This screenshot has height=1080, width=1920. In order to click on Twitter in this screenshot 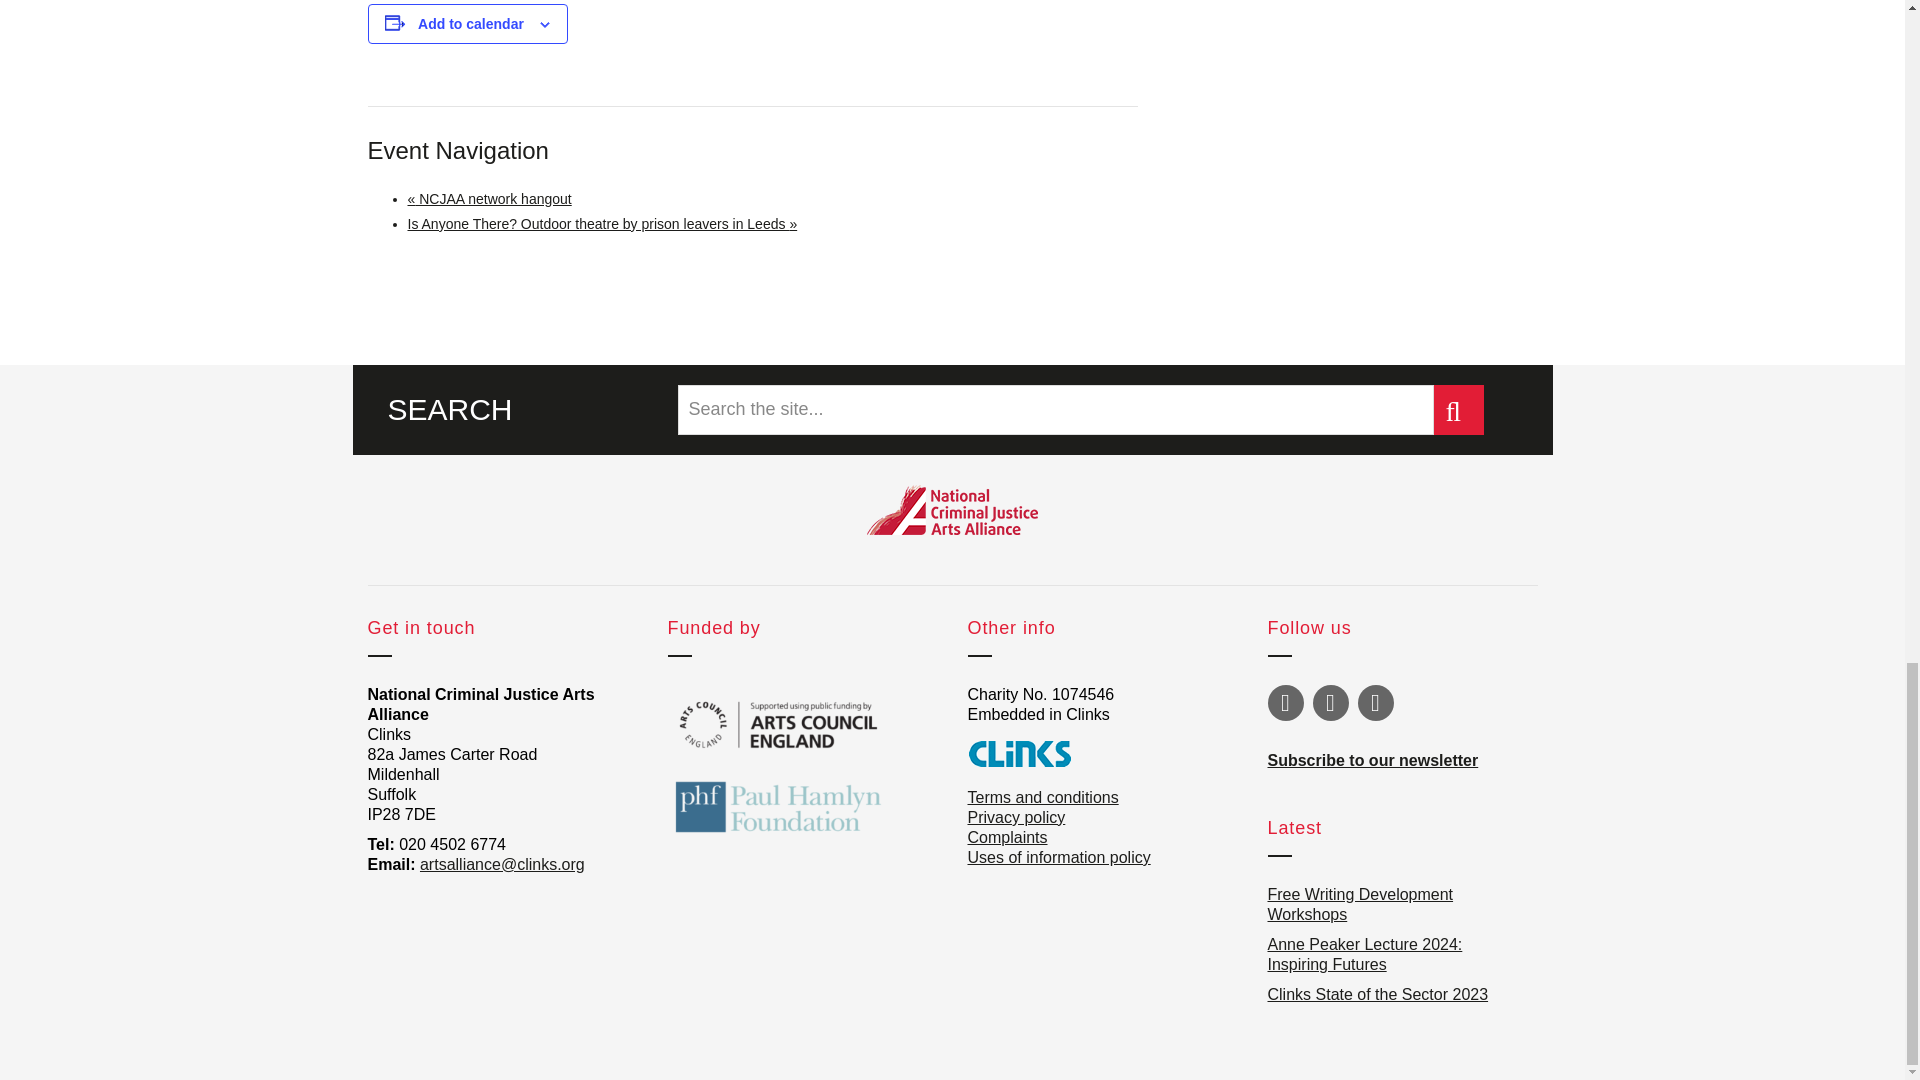, I will do `click(1285, 702)`.